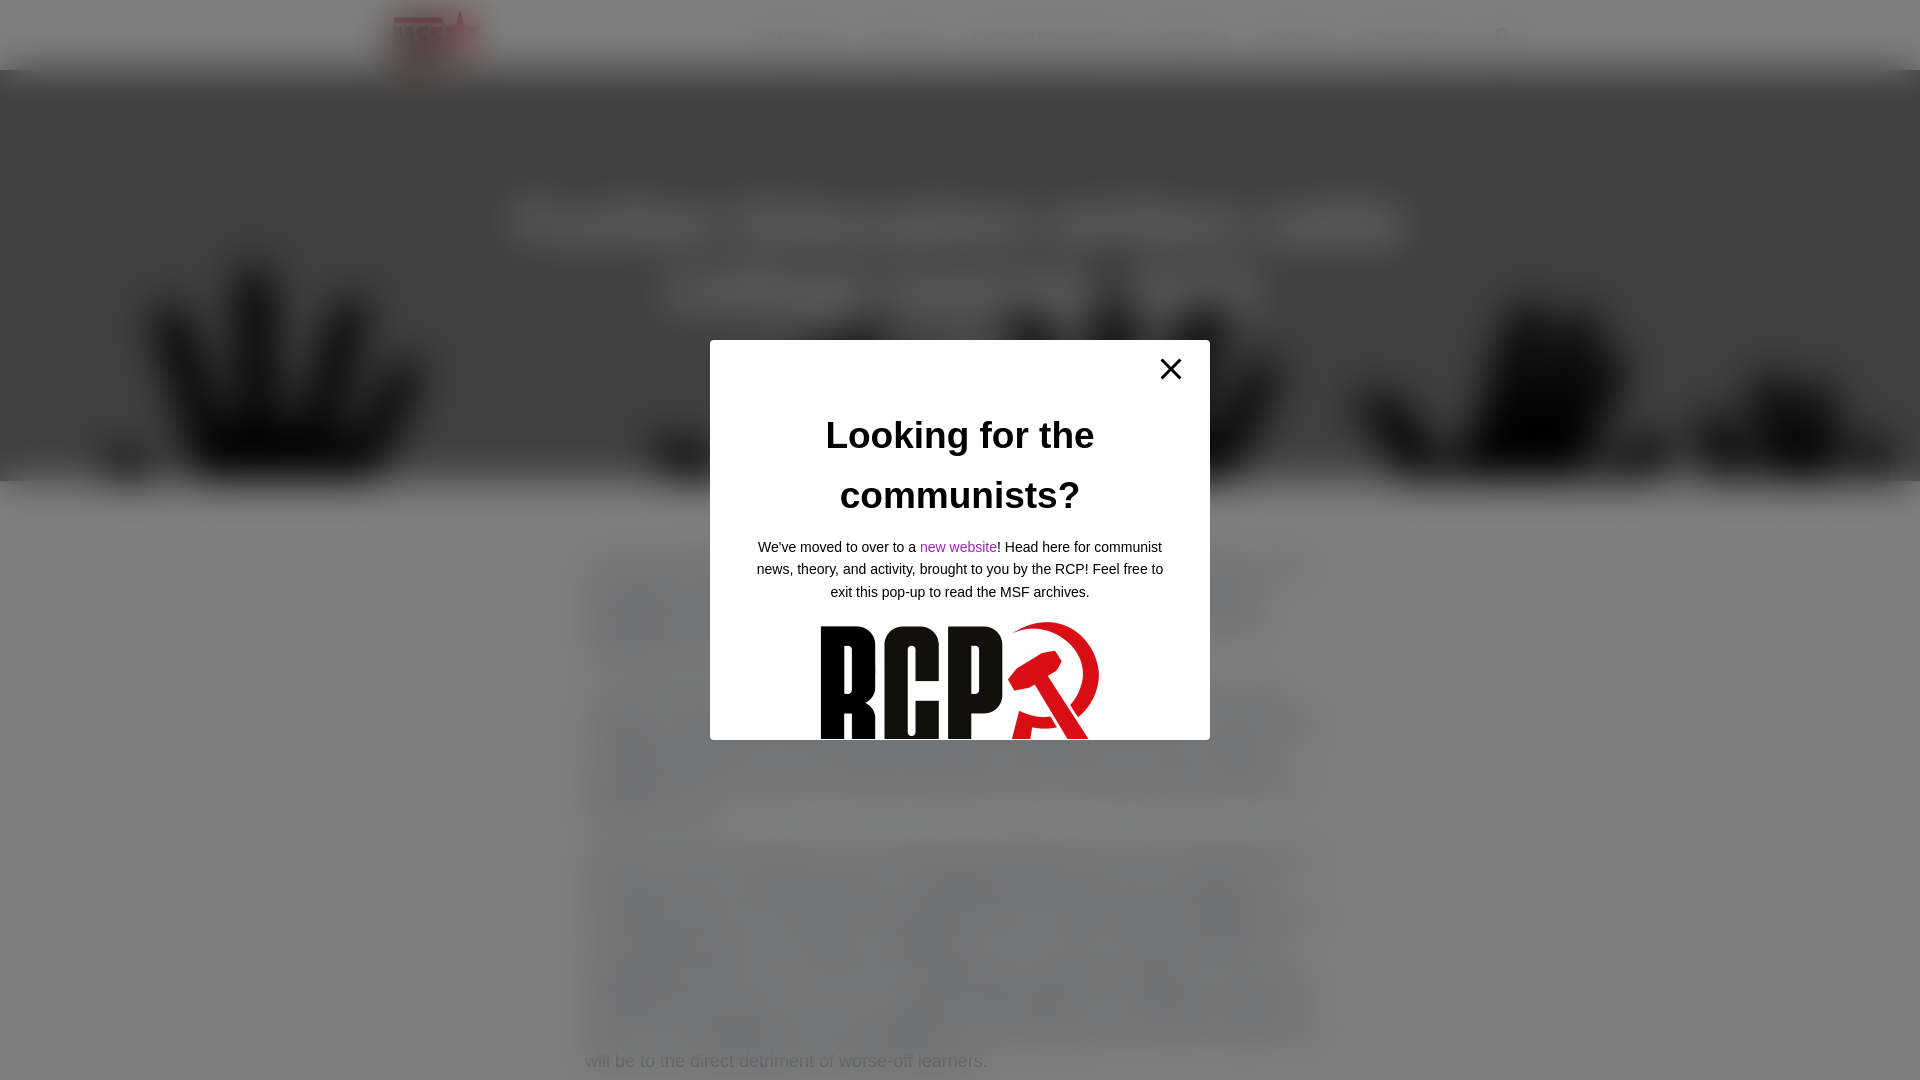  Describe the element at coordinates (1043, 34) in the screenshot. I see `REVOLUTION MAGAZINE` at that location.